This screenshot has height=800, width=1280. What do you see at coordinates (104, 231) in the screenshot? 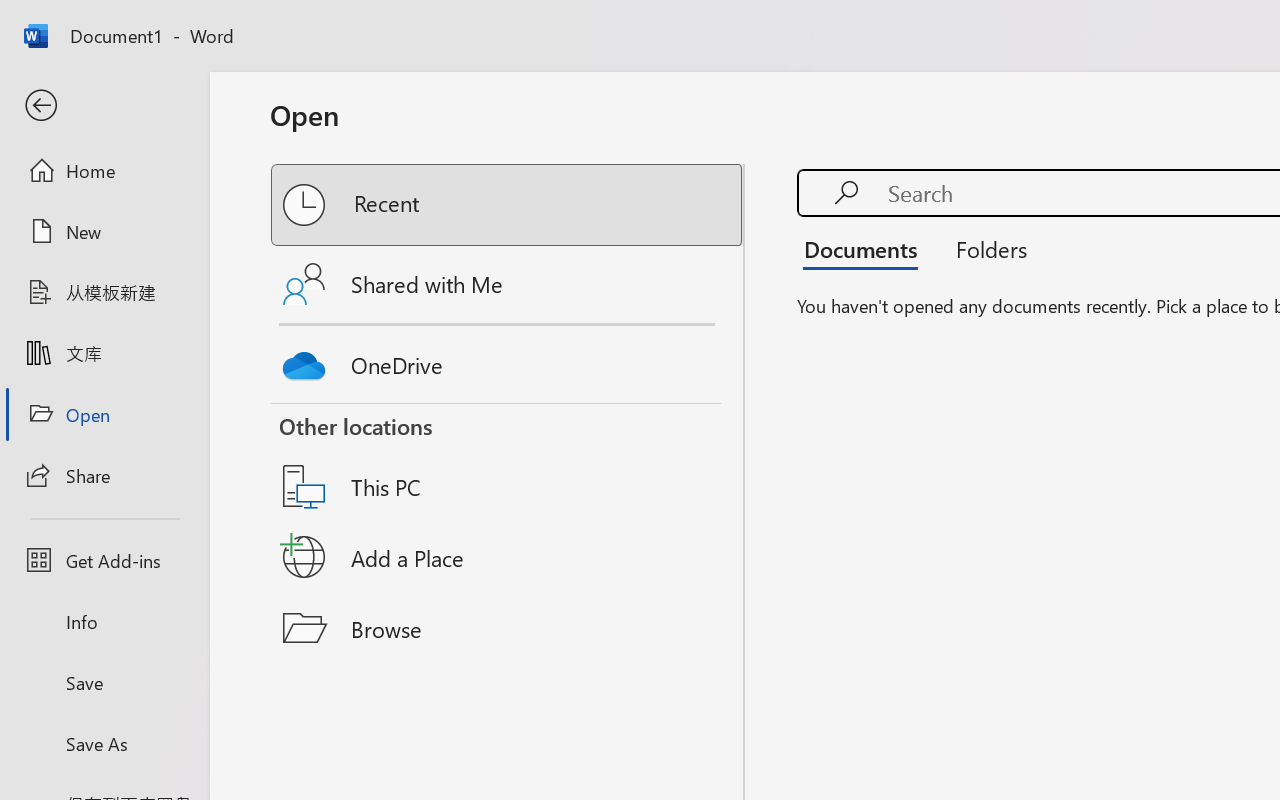
I see `New` at bounding box center [104, 231].